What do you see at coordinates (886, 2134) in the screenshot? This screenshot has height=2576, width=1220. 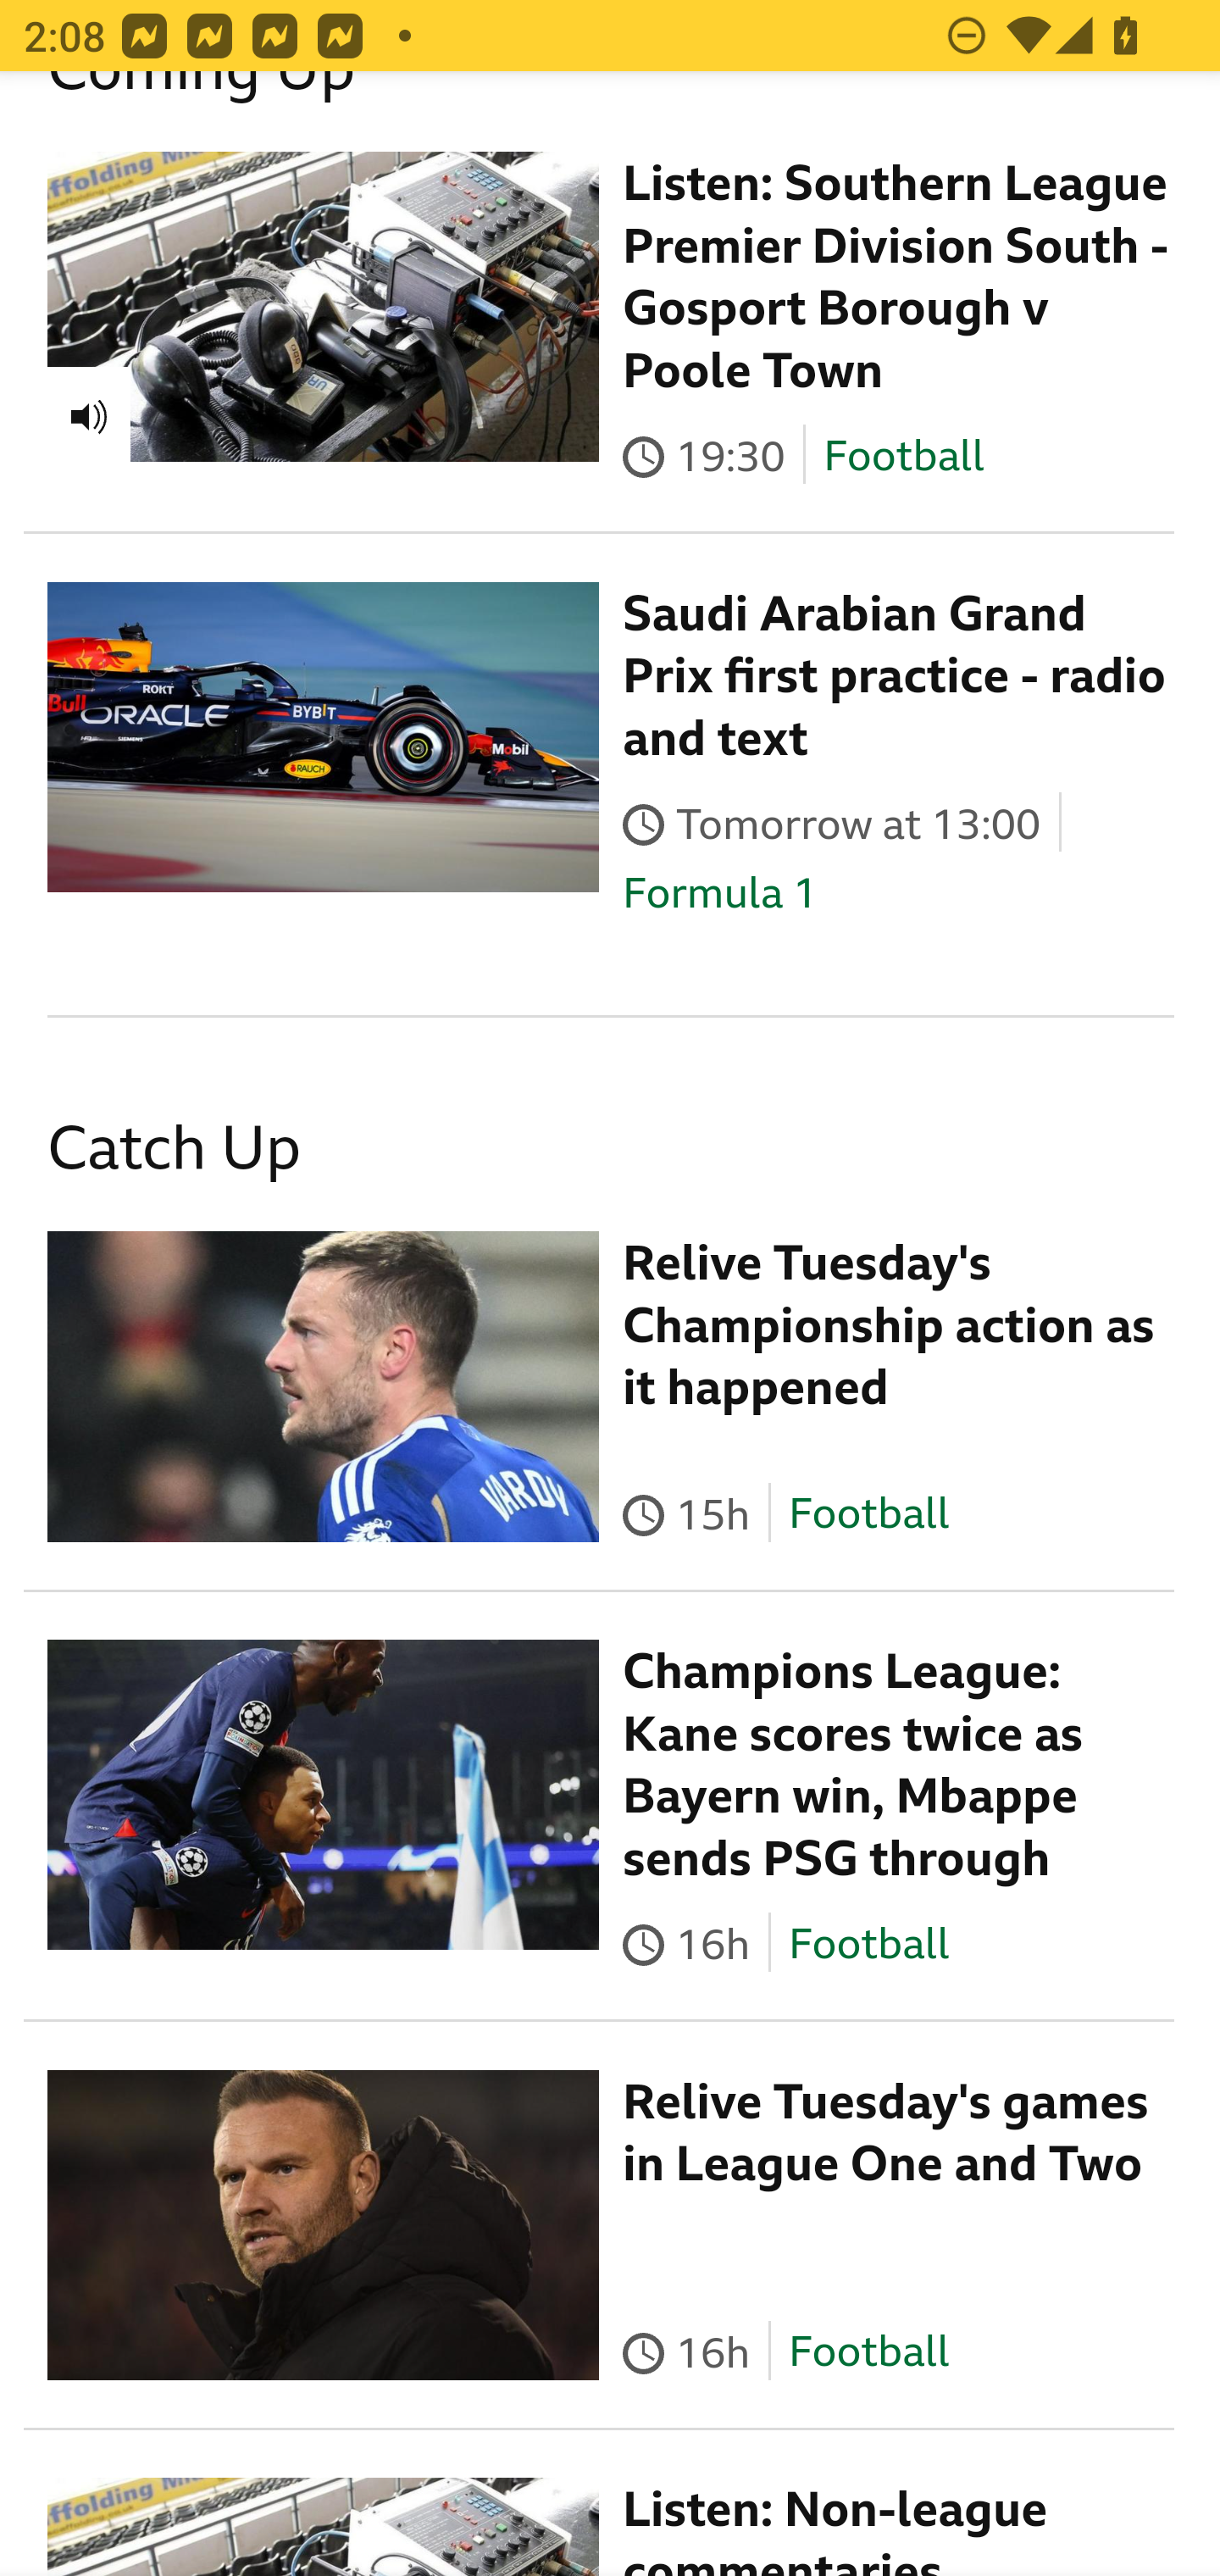 I see `Relive Tuesday's games in League One and Two` at bounding box center [886, 2134].